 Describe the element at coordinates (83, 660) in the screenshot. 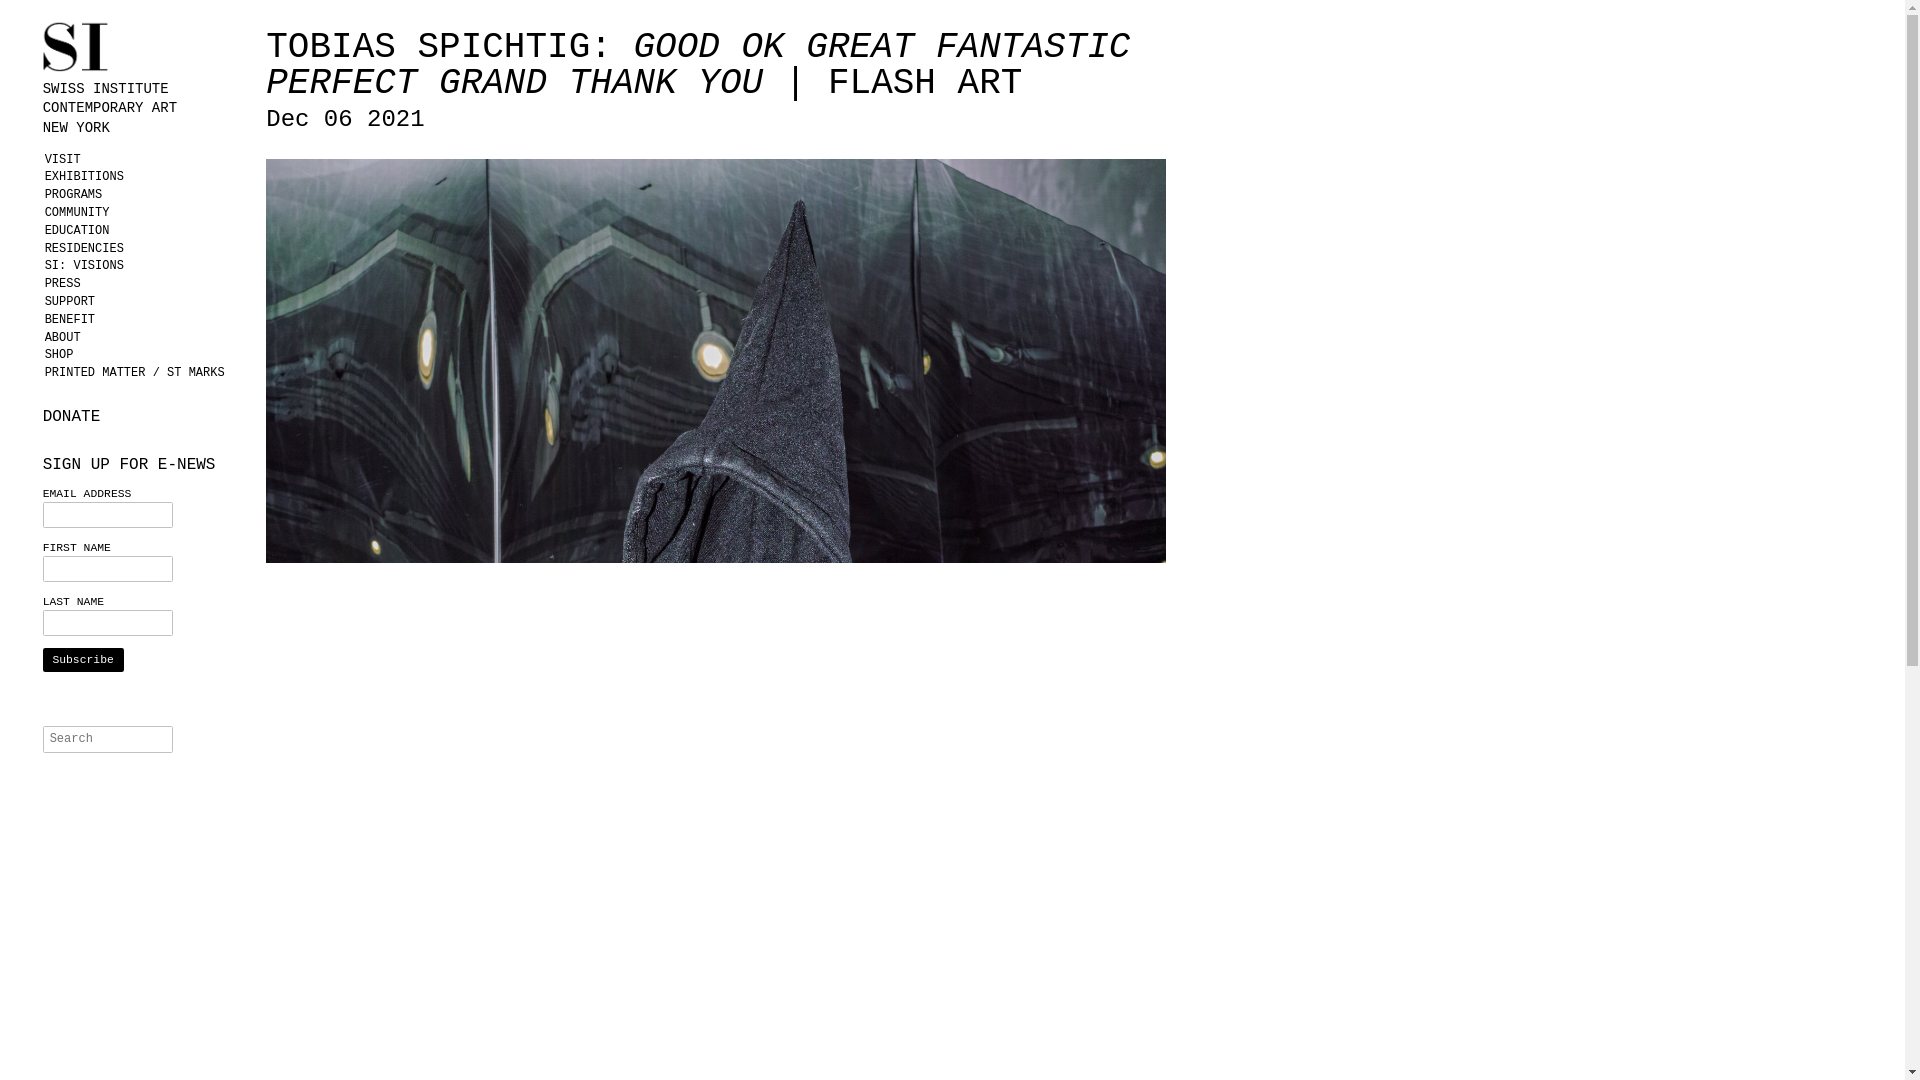

I see `Subscribe` at that location.